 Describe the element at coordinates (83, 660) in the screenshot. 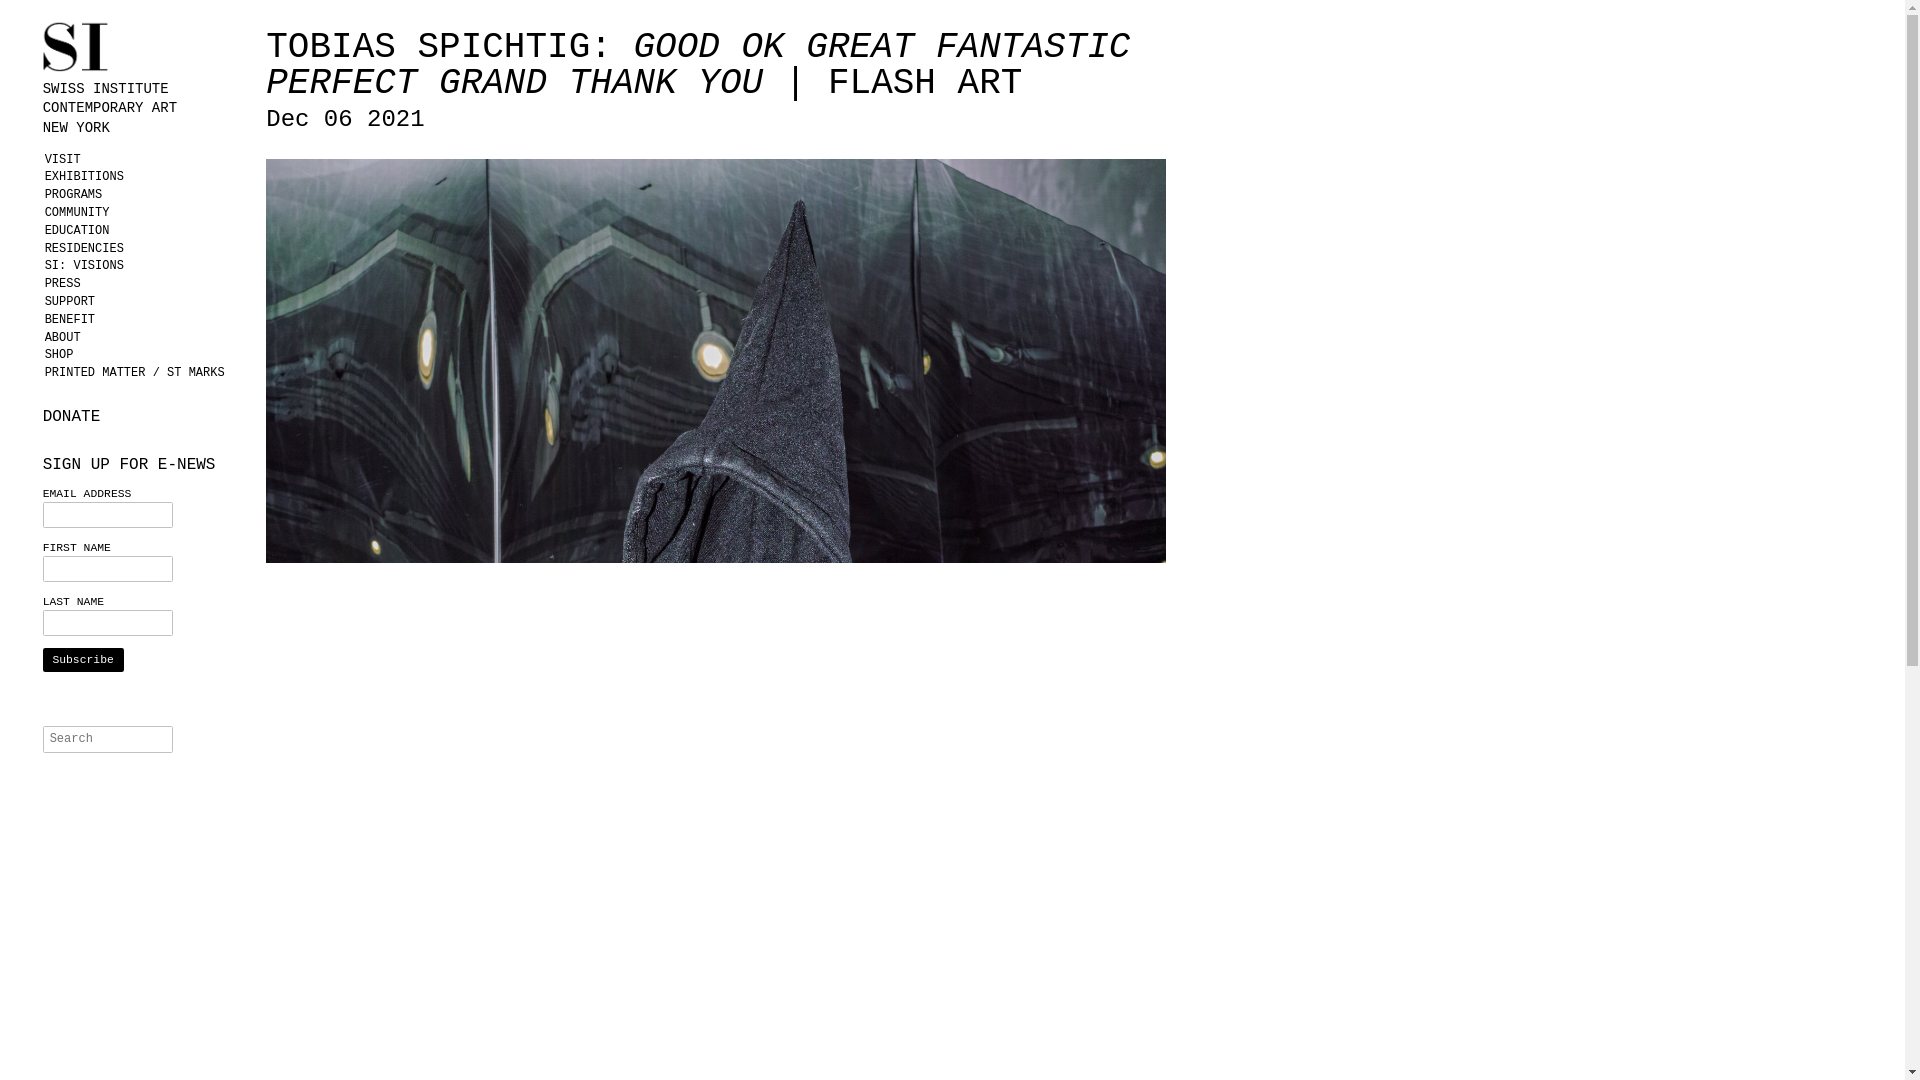

I see `Subscribe` at that location.